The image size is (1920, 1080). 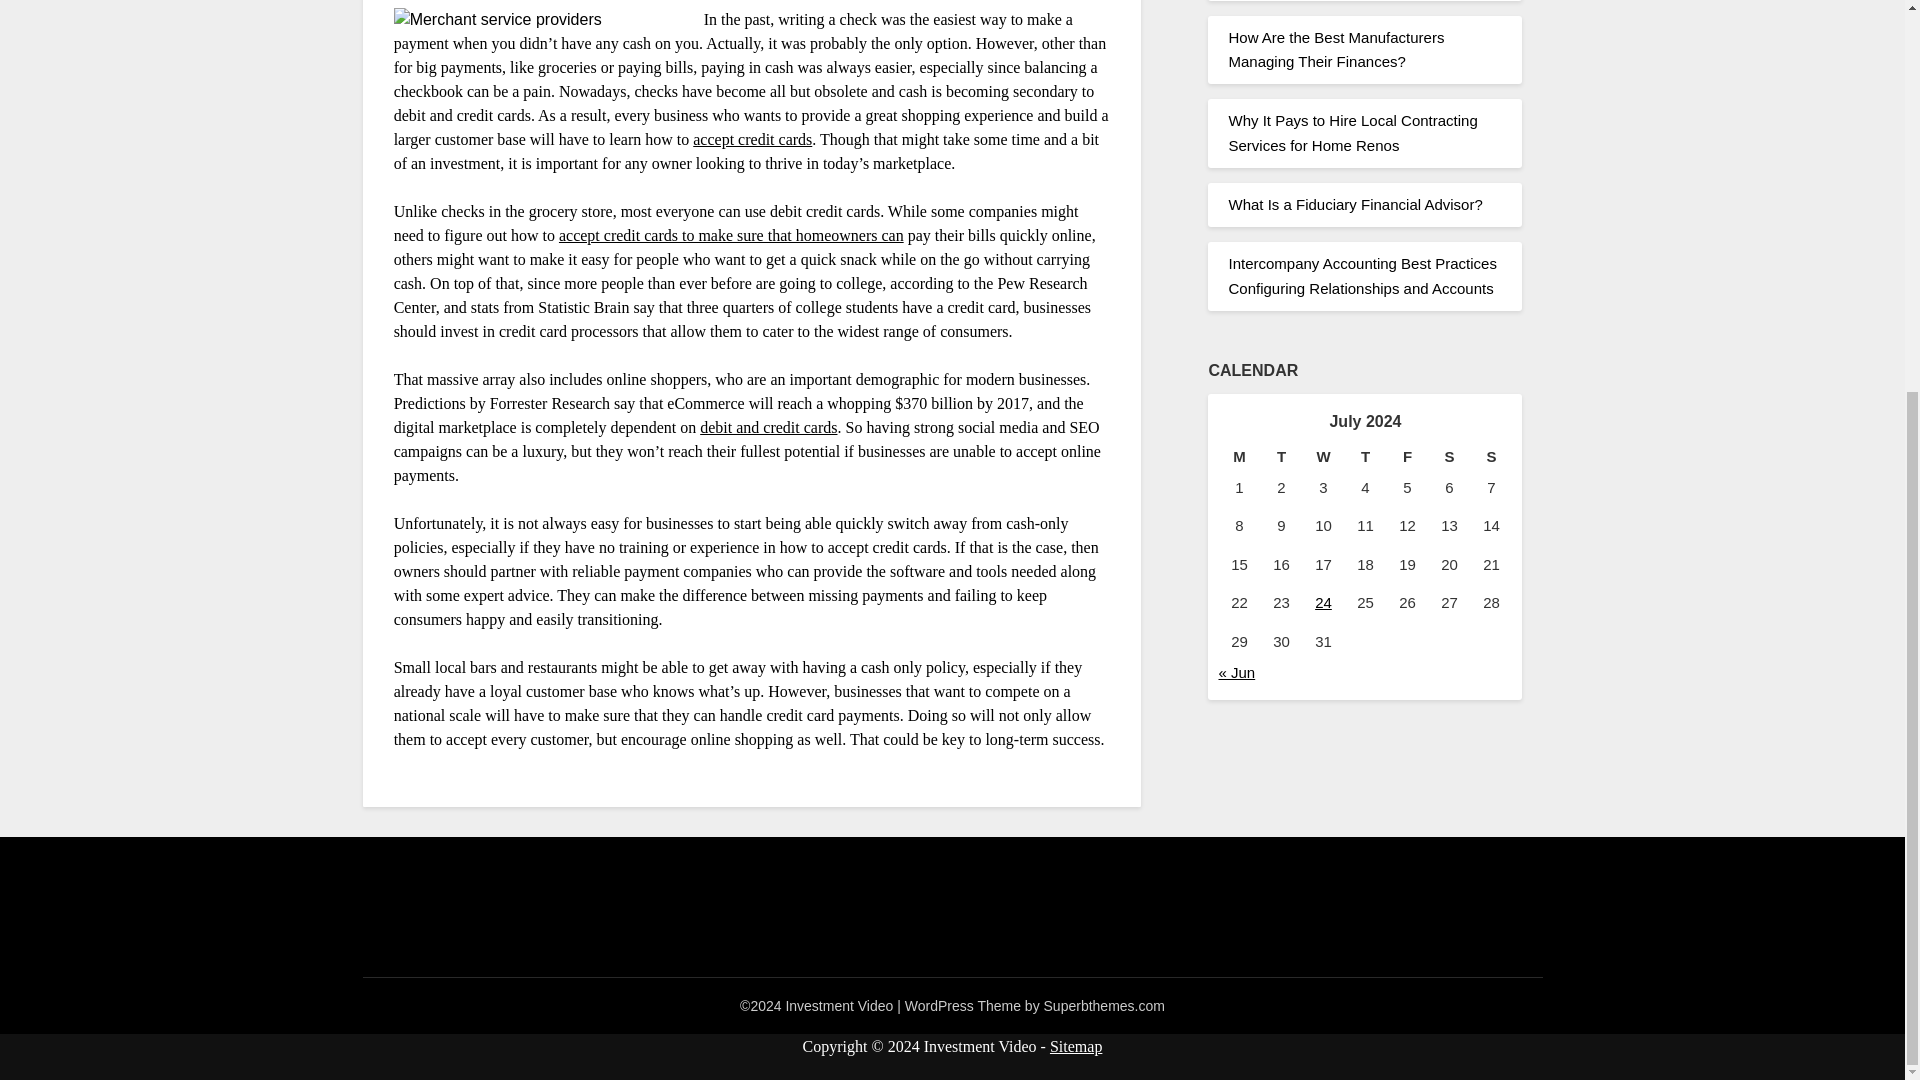 I want to click on Sitemap, so click(x=1076, y=1046).